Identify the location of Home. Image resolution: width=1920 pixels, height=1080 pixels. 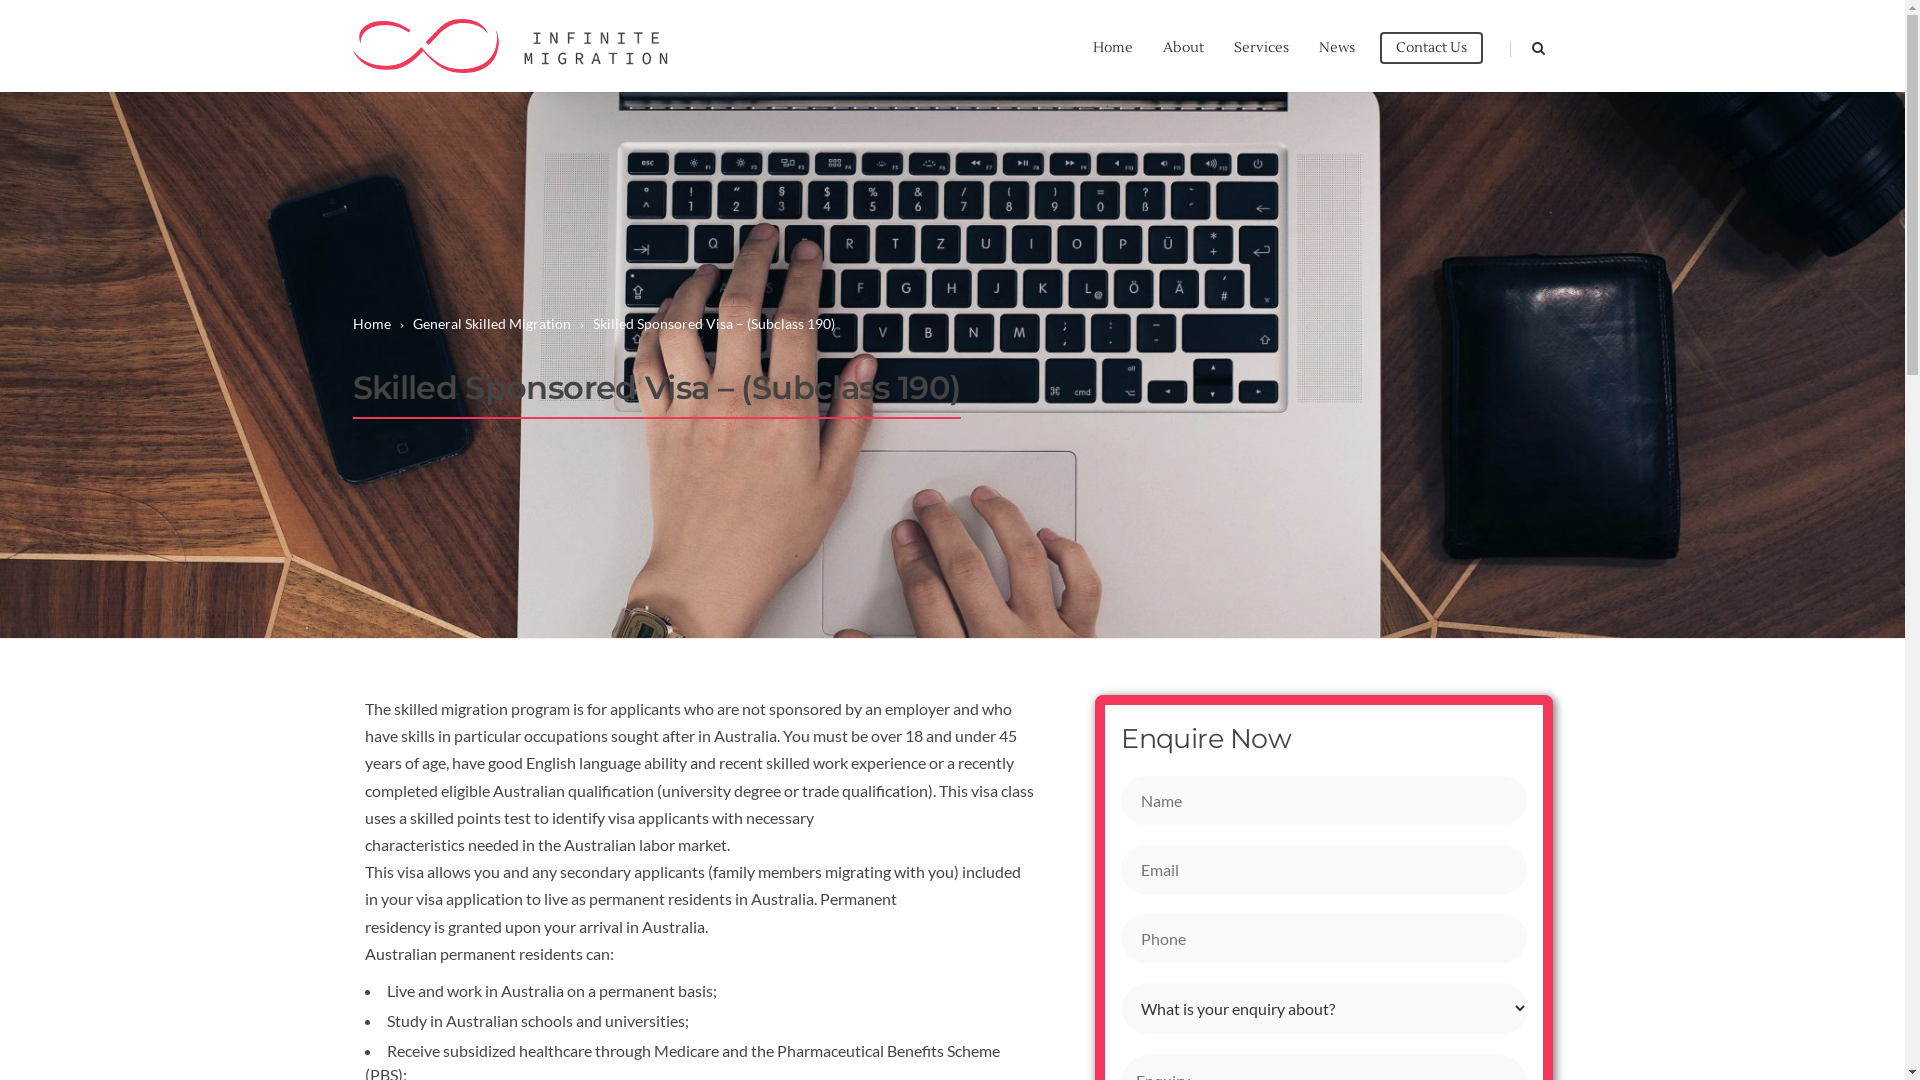
(1113, 46).